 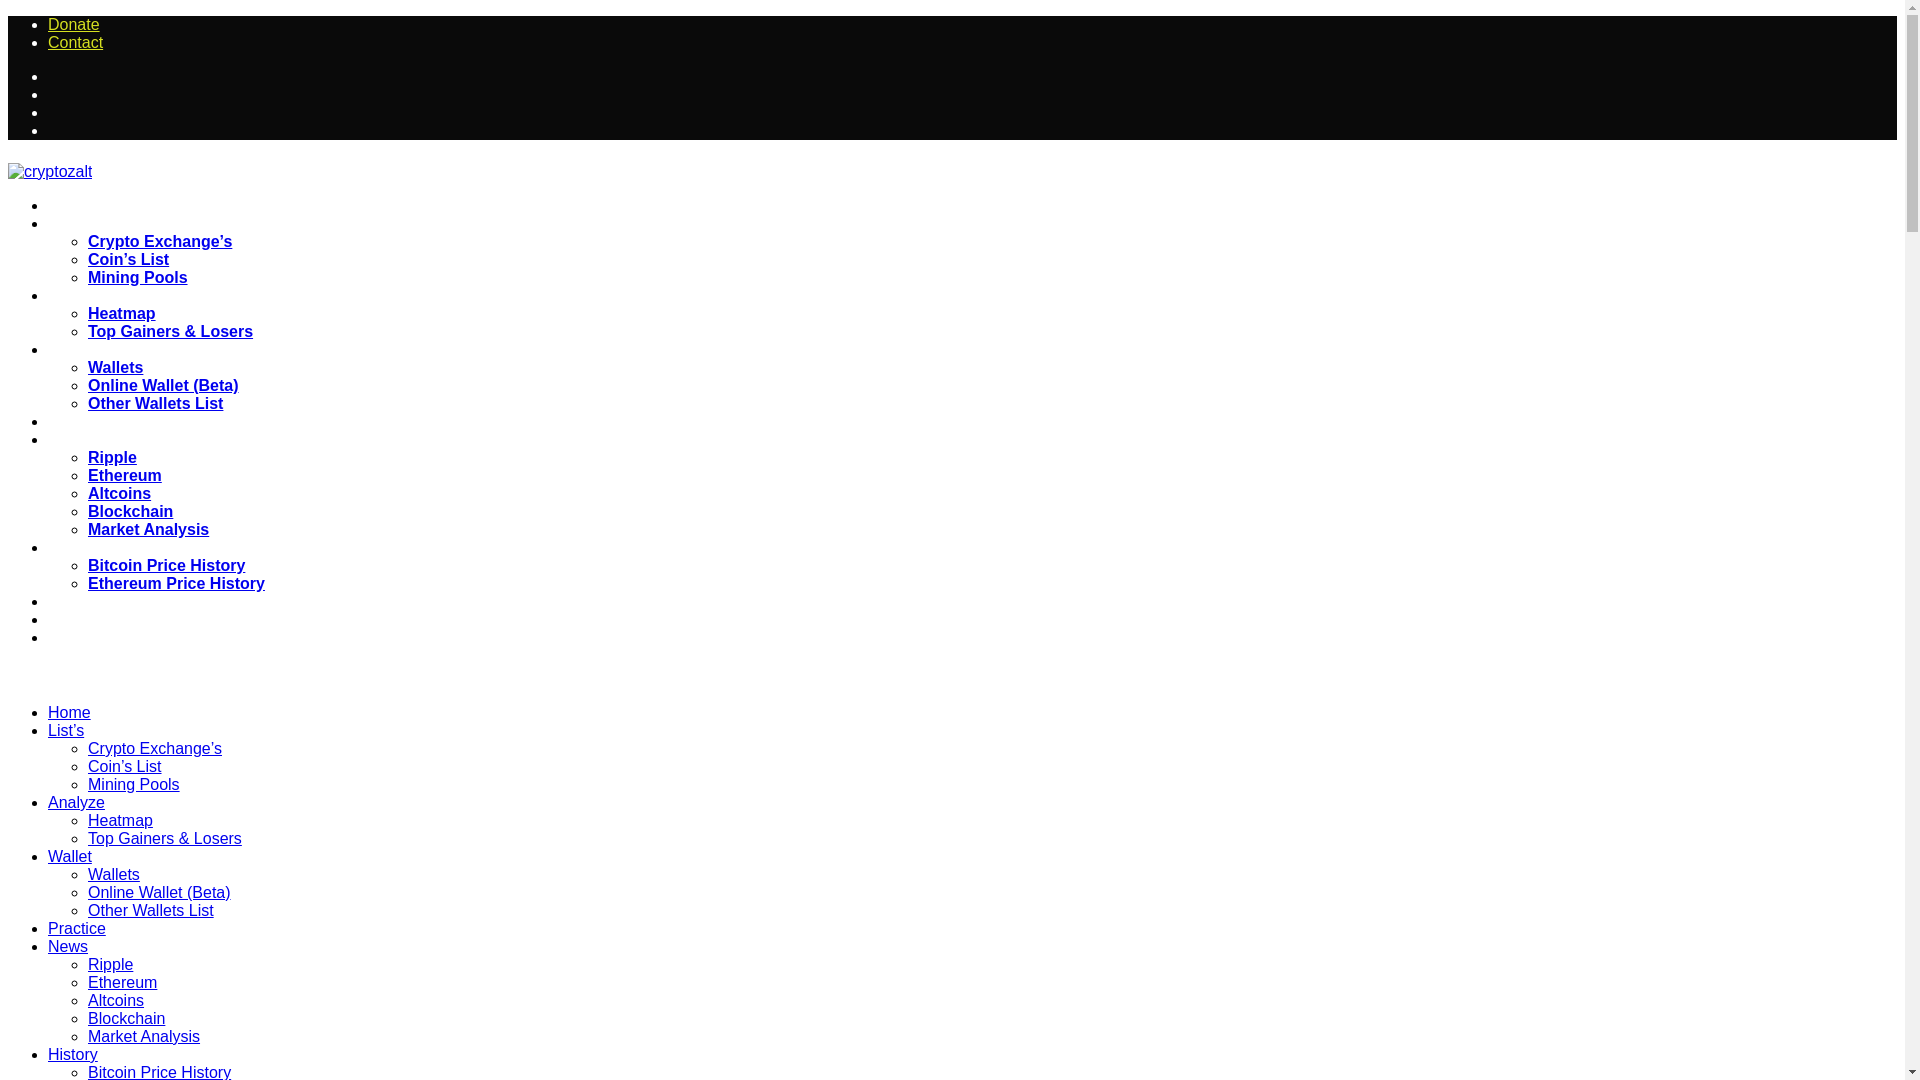 What do you see at coordinates (82, 548) in the screenshot?
I see `History` at bounding box center [82, 548].